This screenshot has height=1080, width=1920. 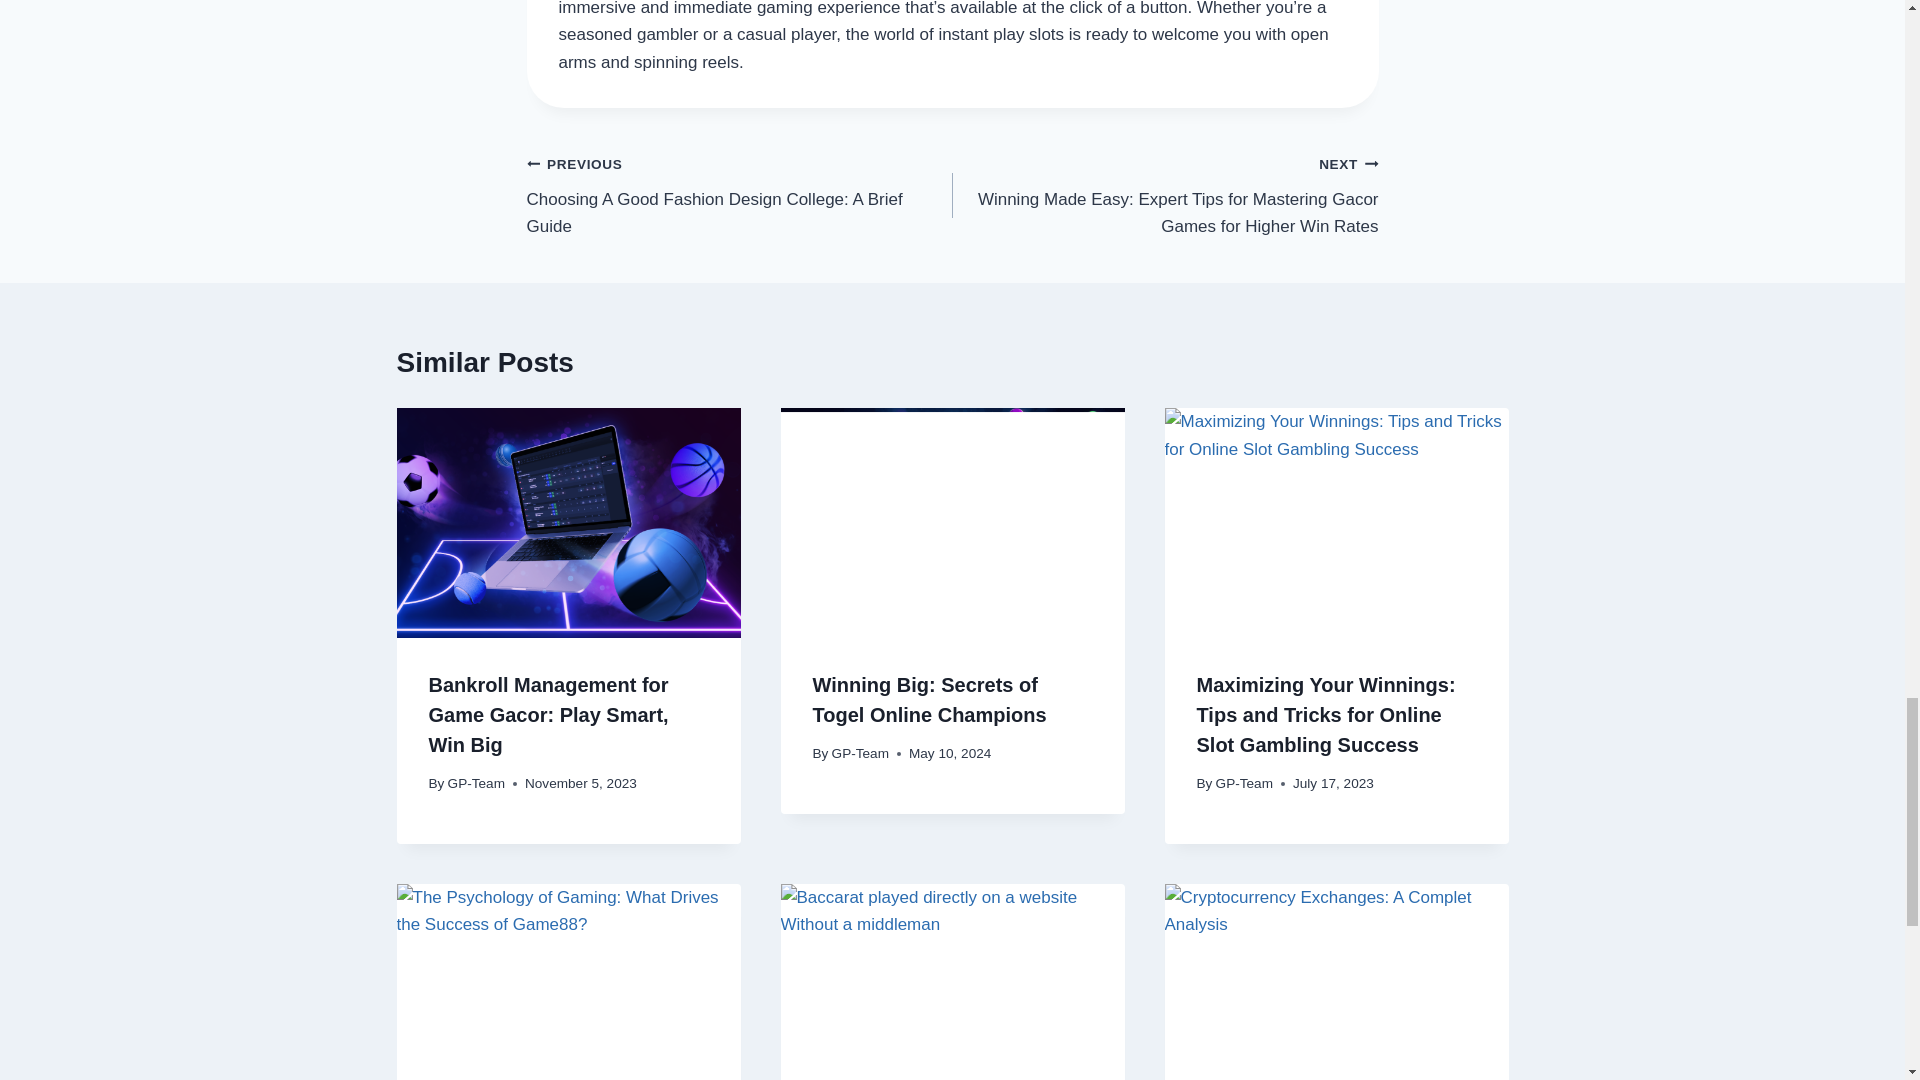 What do you see at coordinates (1244, 783) in the screenshot?
I see `GP-Team` at bounding box center [1244, 783].